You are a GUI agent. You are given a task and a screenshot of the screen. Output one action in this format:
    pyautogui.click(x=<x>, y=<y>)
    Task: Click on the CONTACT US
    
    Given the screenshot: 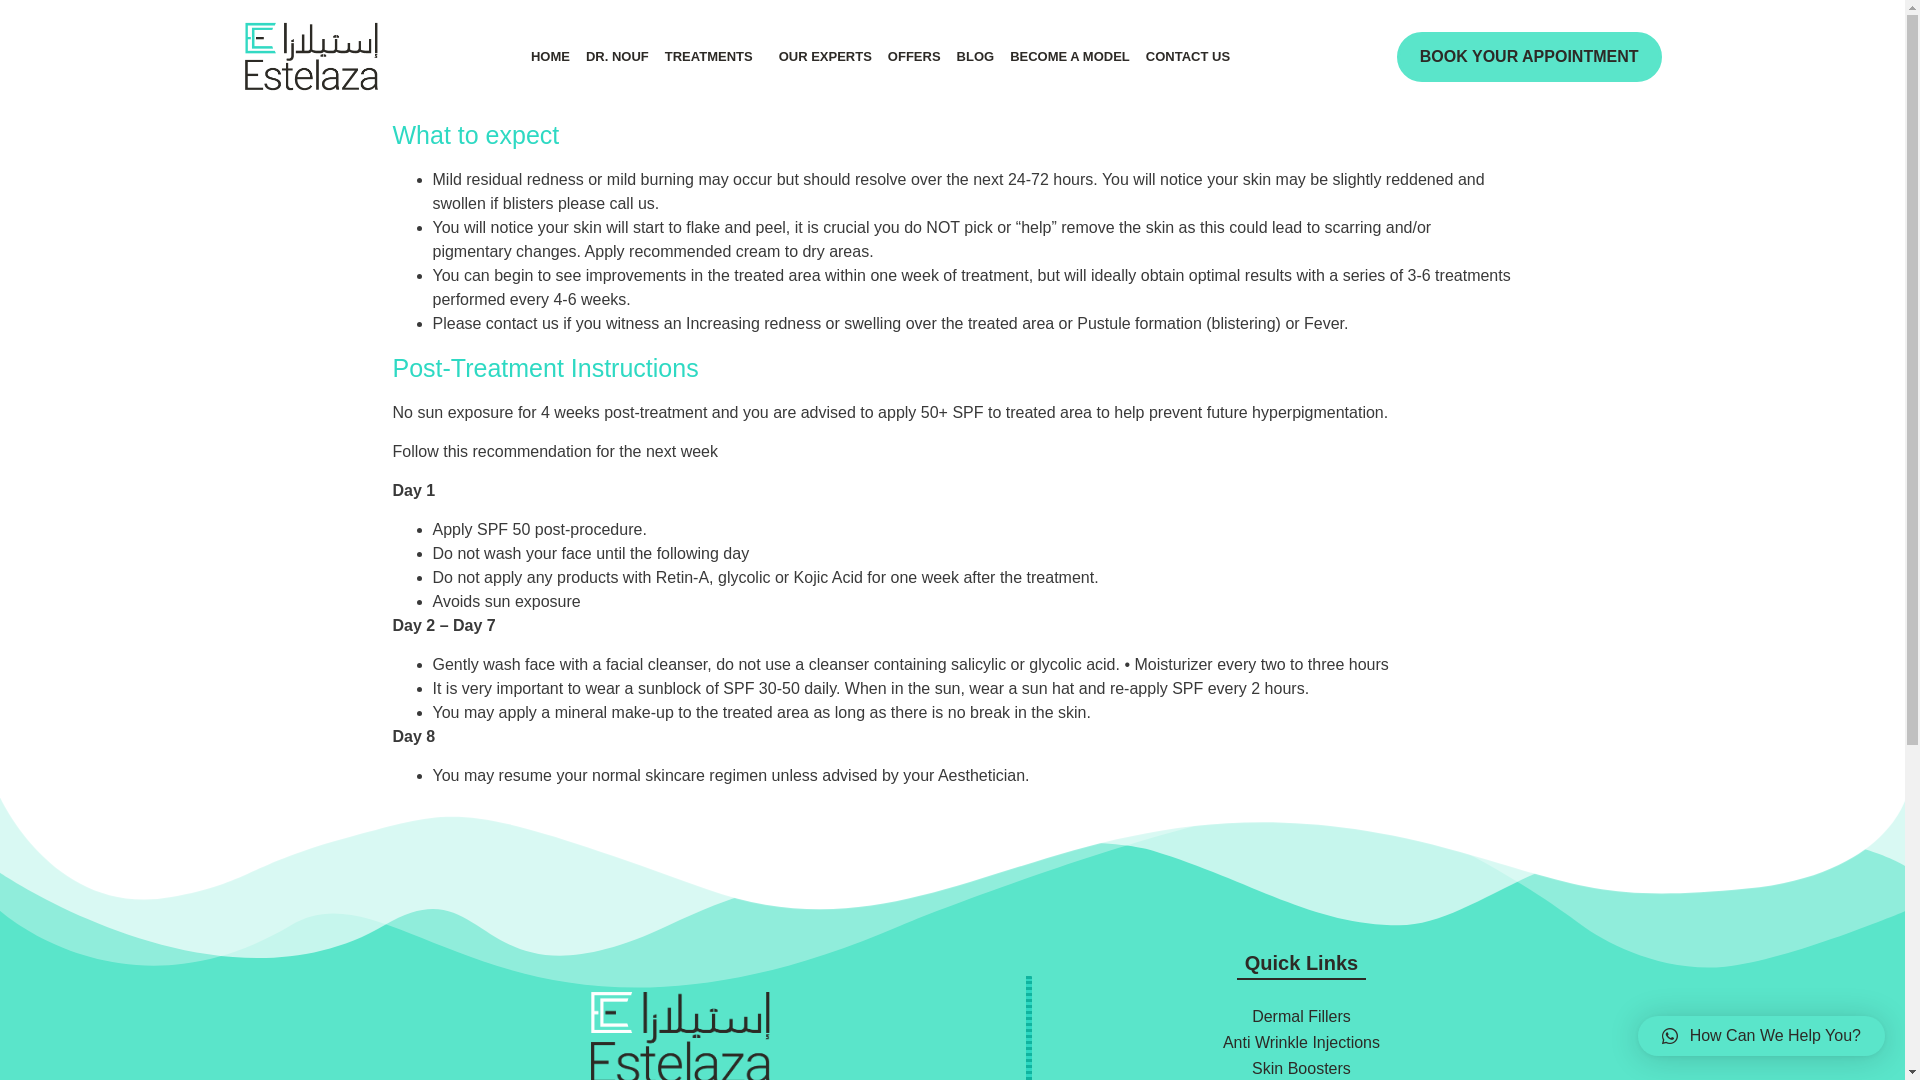 What is the action you would take?
    pyautogui.click(x=1188, y=56)
    